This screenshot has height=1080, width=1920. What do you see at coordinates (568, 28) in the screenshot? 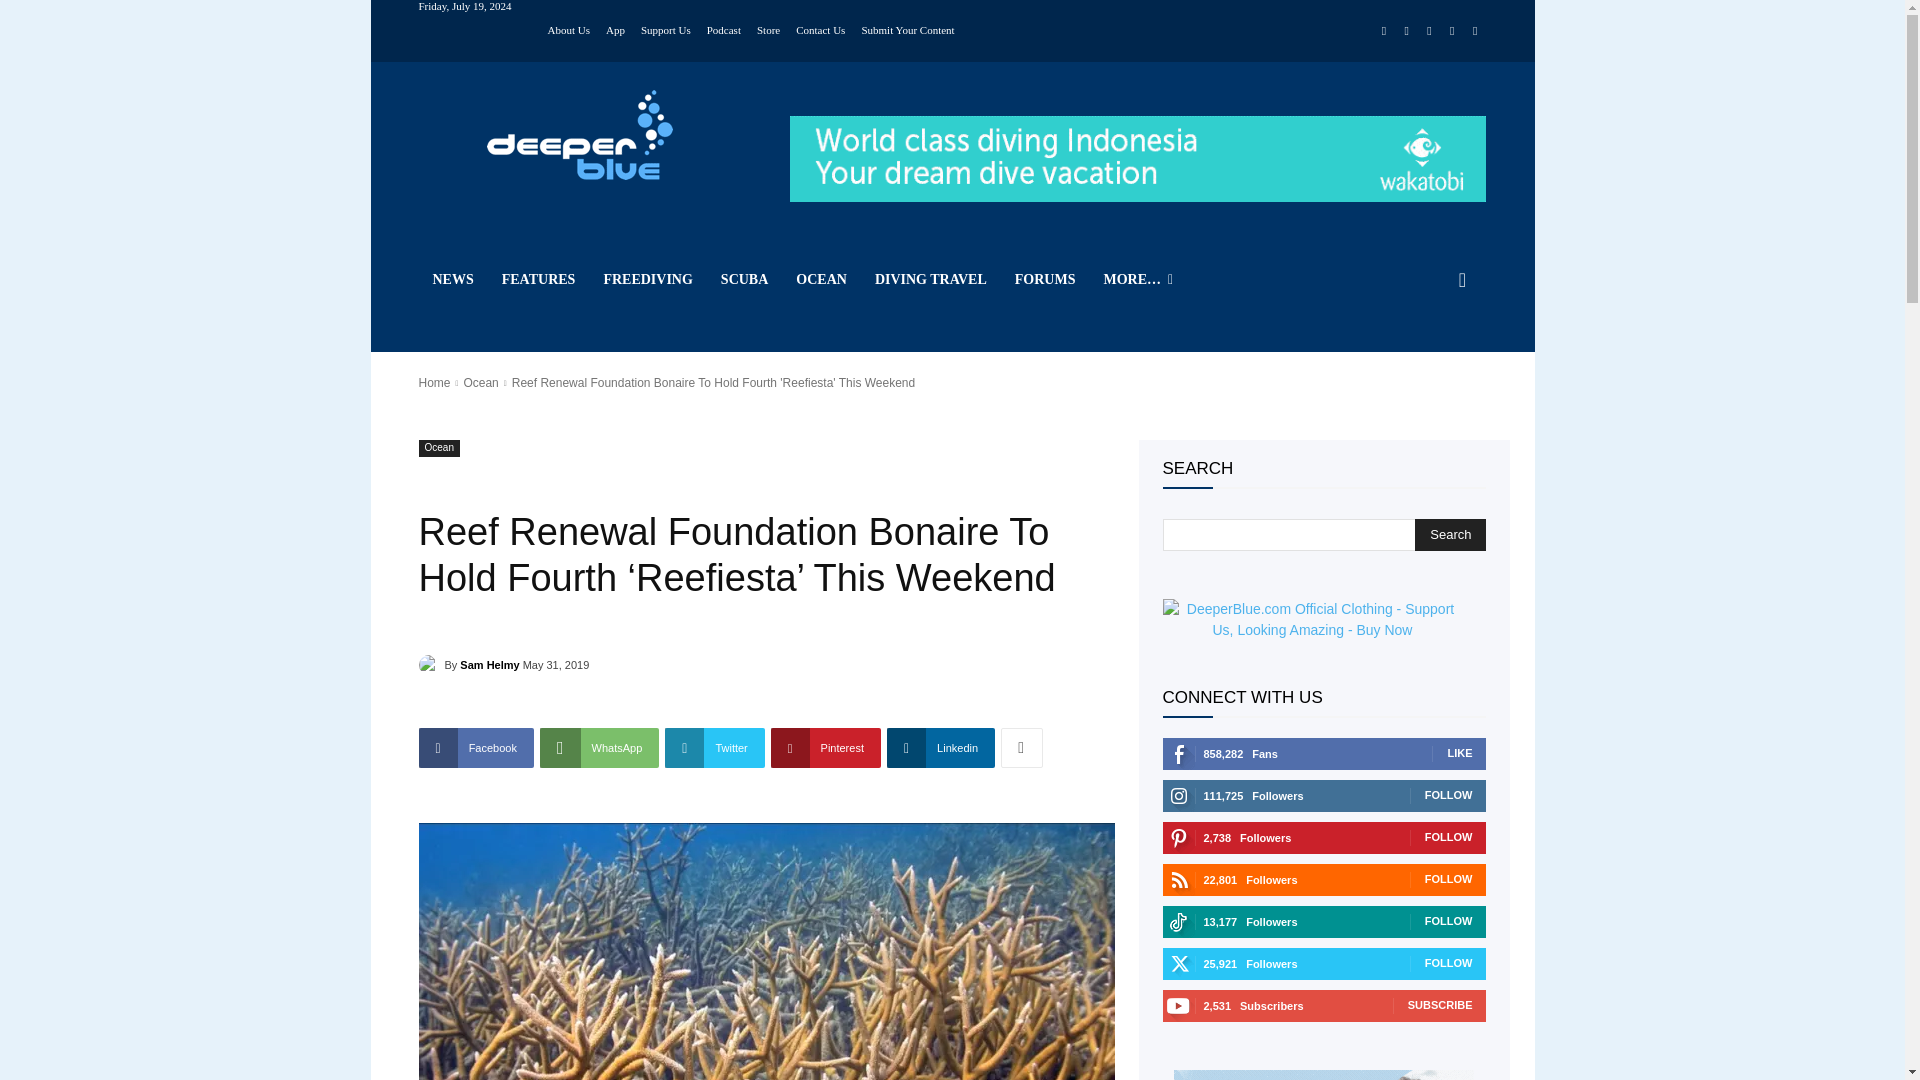
I see `About Us` at bounding box center [568, 28].